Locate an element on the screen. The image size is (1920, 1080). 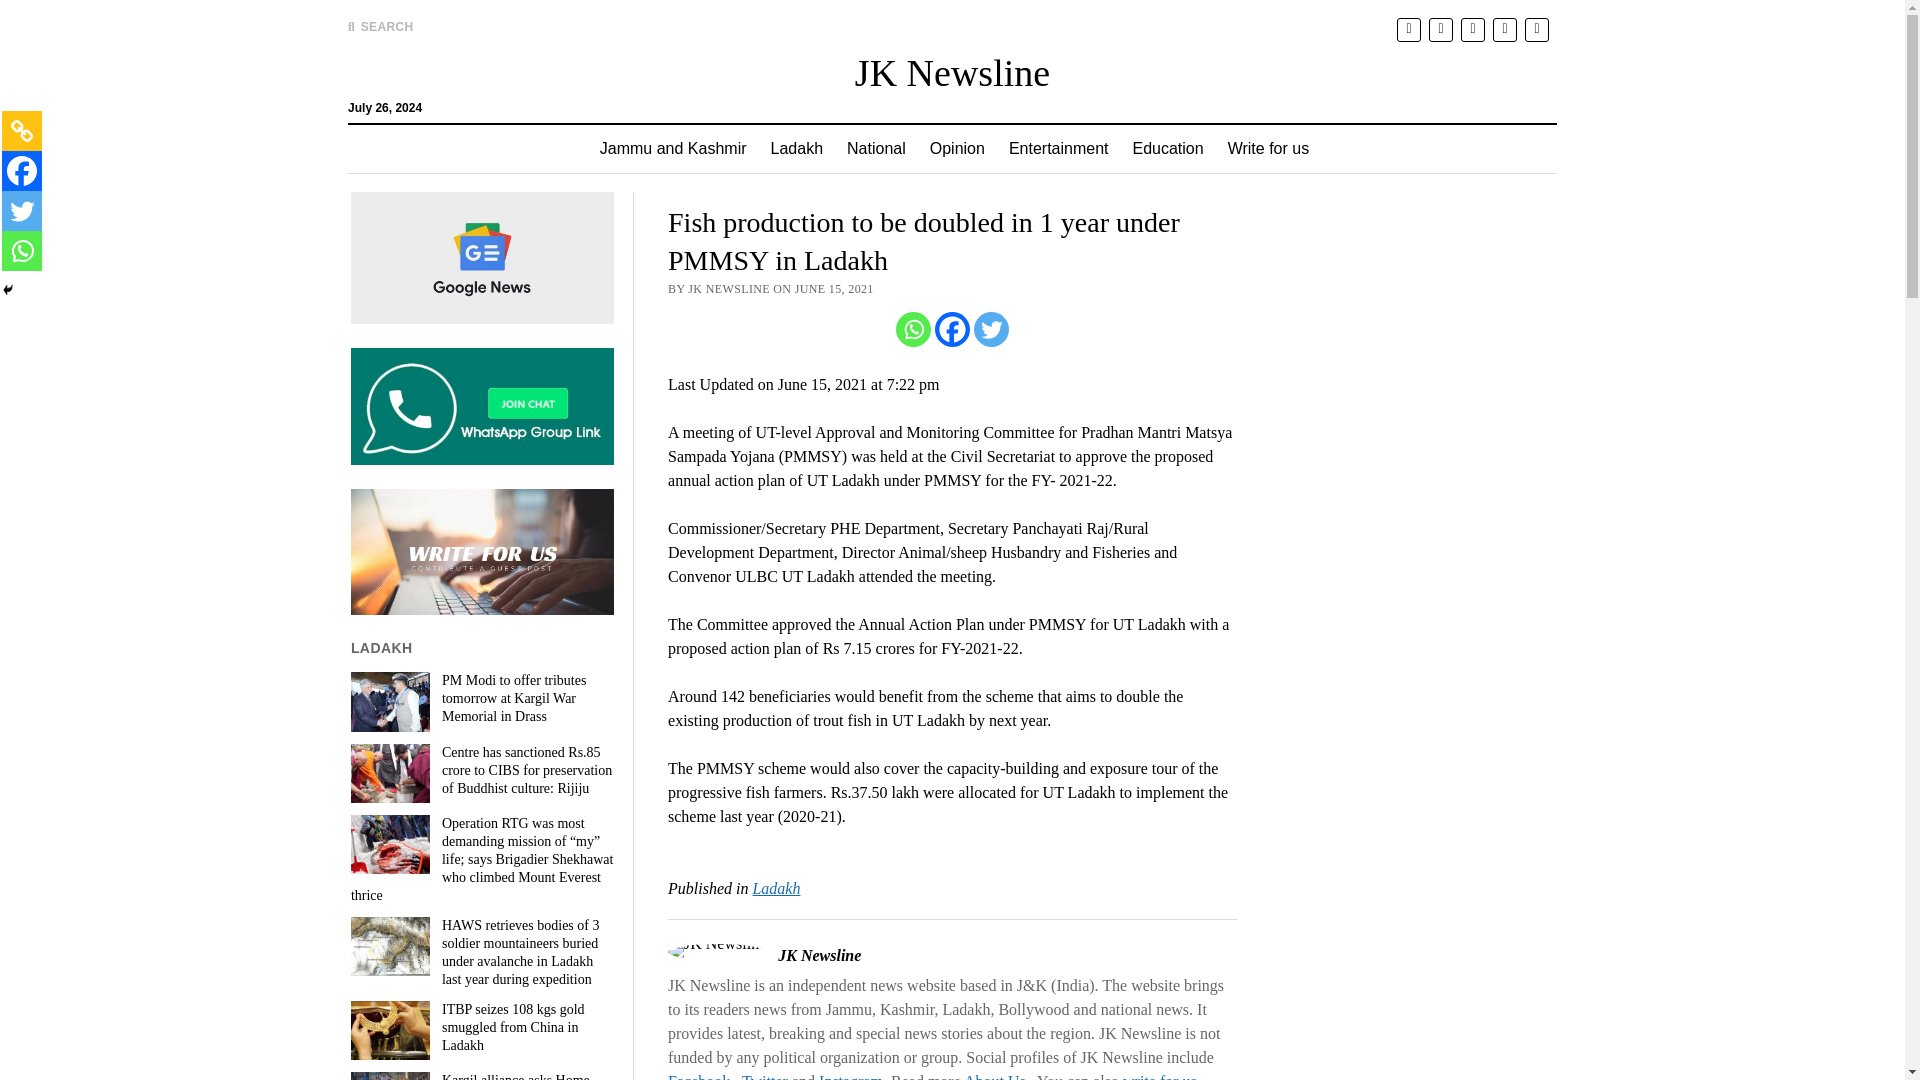
Write for us is located at coordinates (1268, 148).